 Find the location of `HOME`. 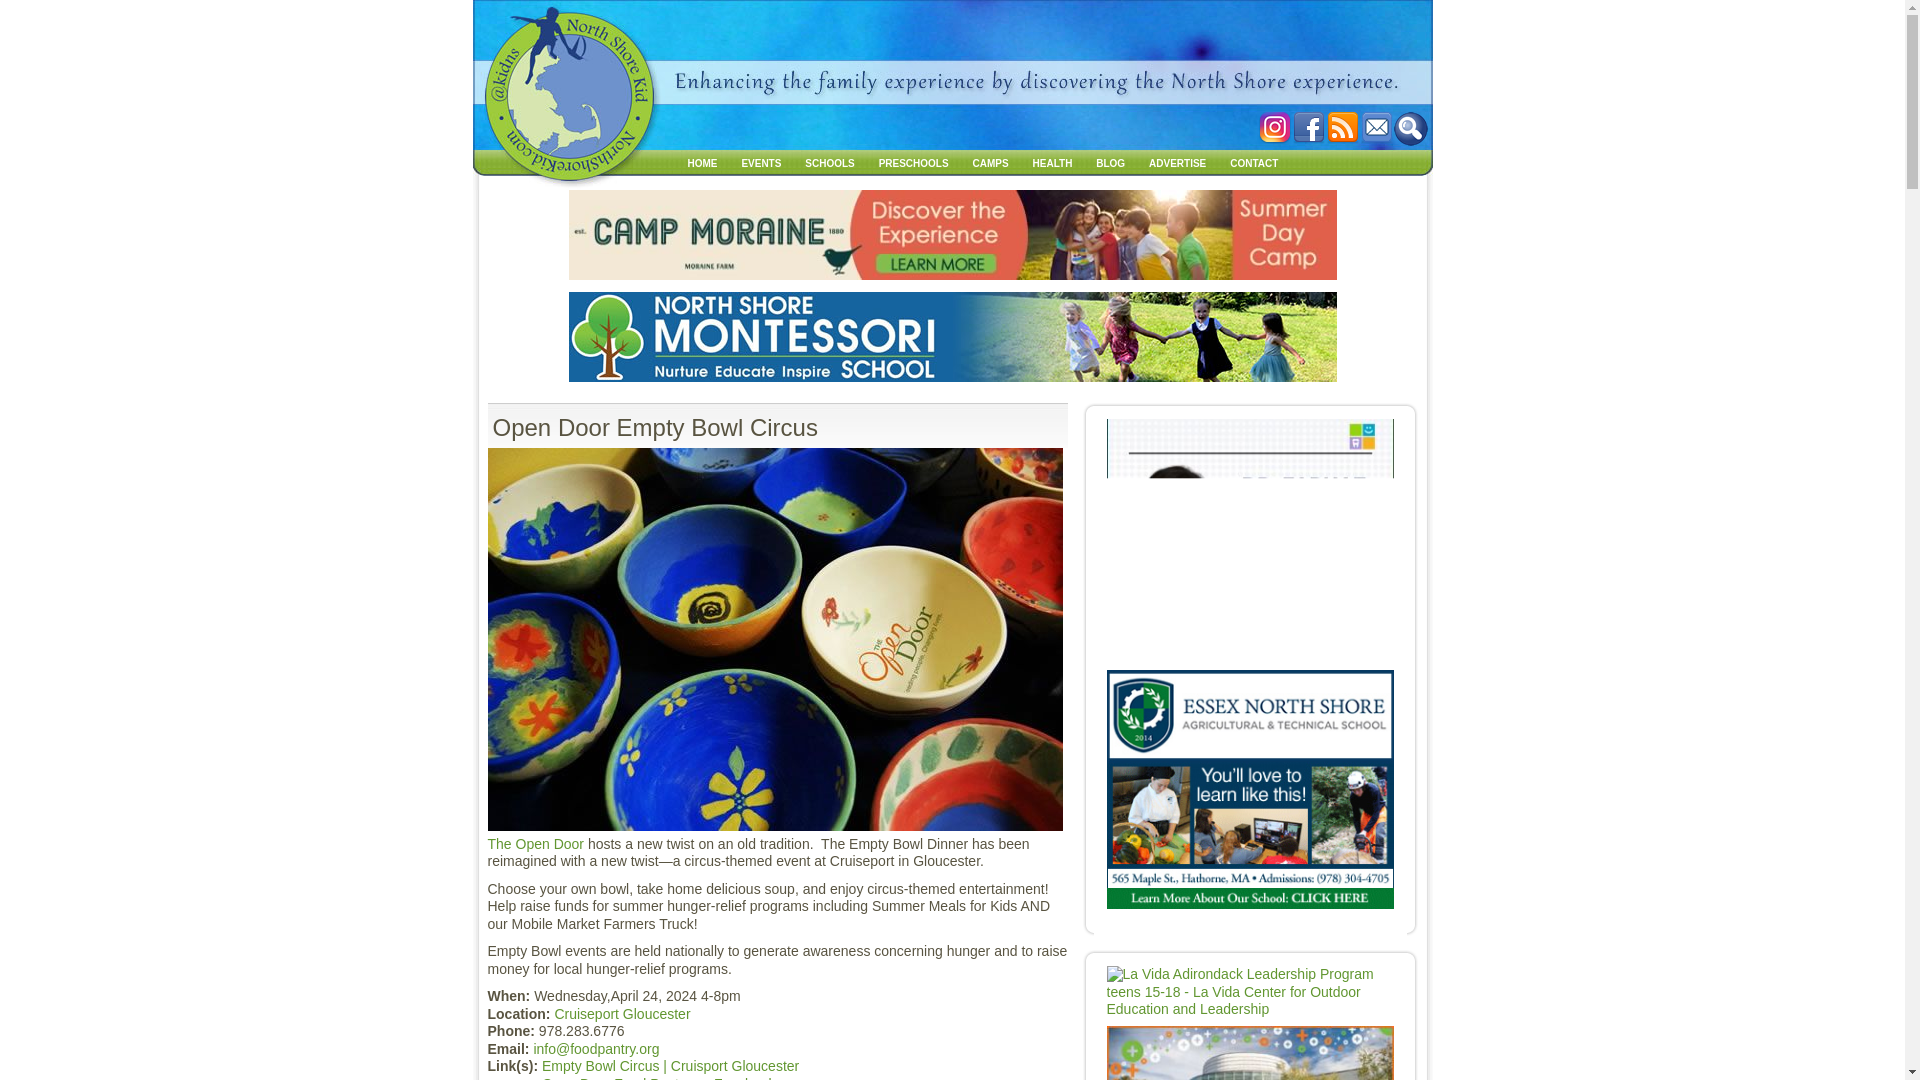

HOME is located at coordinates (702, 162).